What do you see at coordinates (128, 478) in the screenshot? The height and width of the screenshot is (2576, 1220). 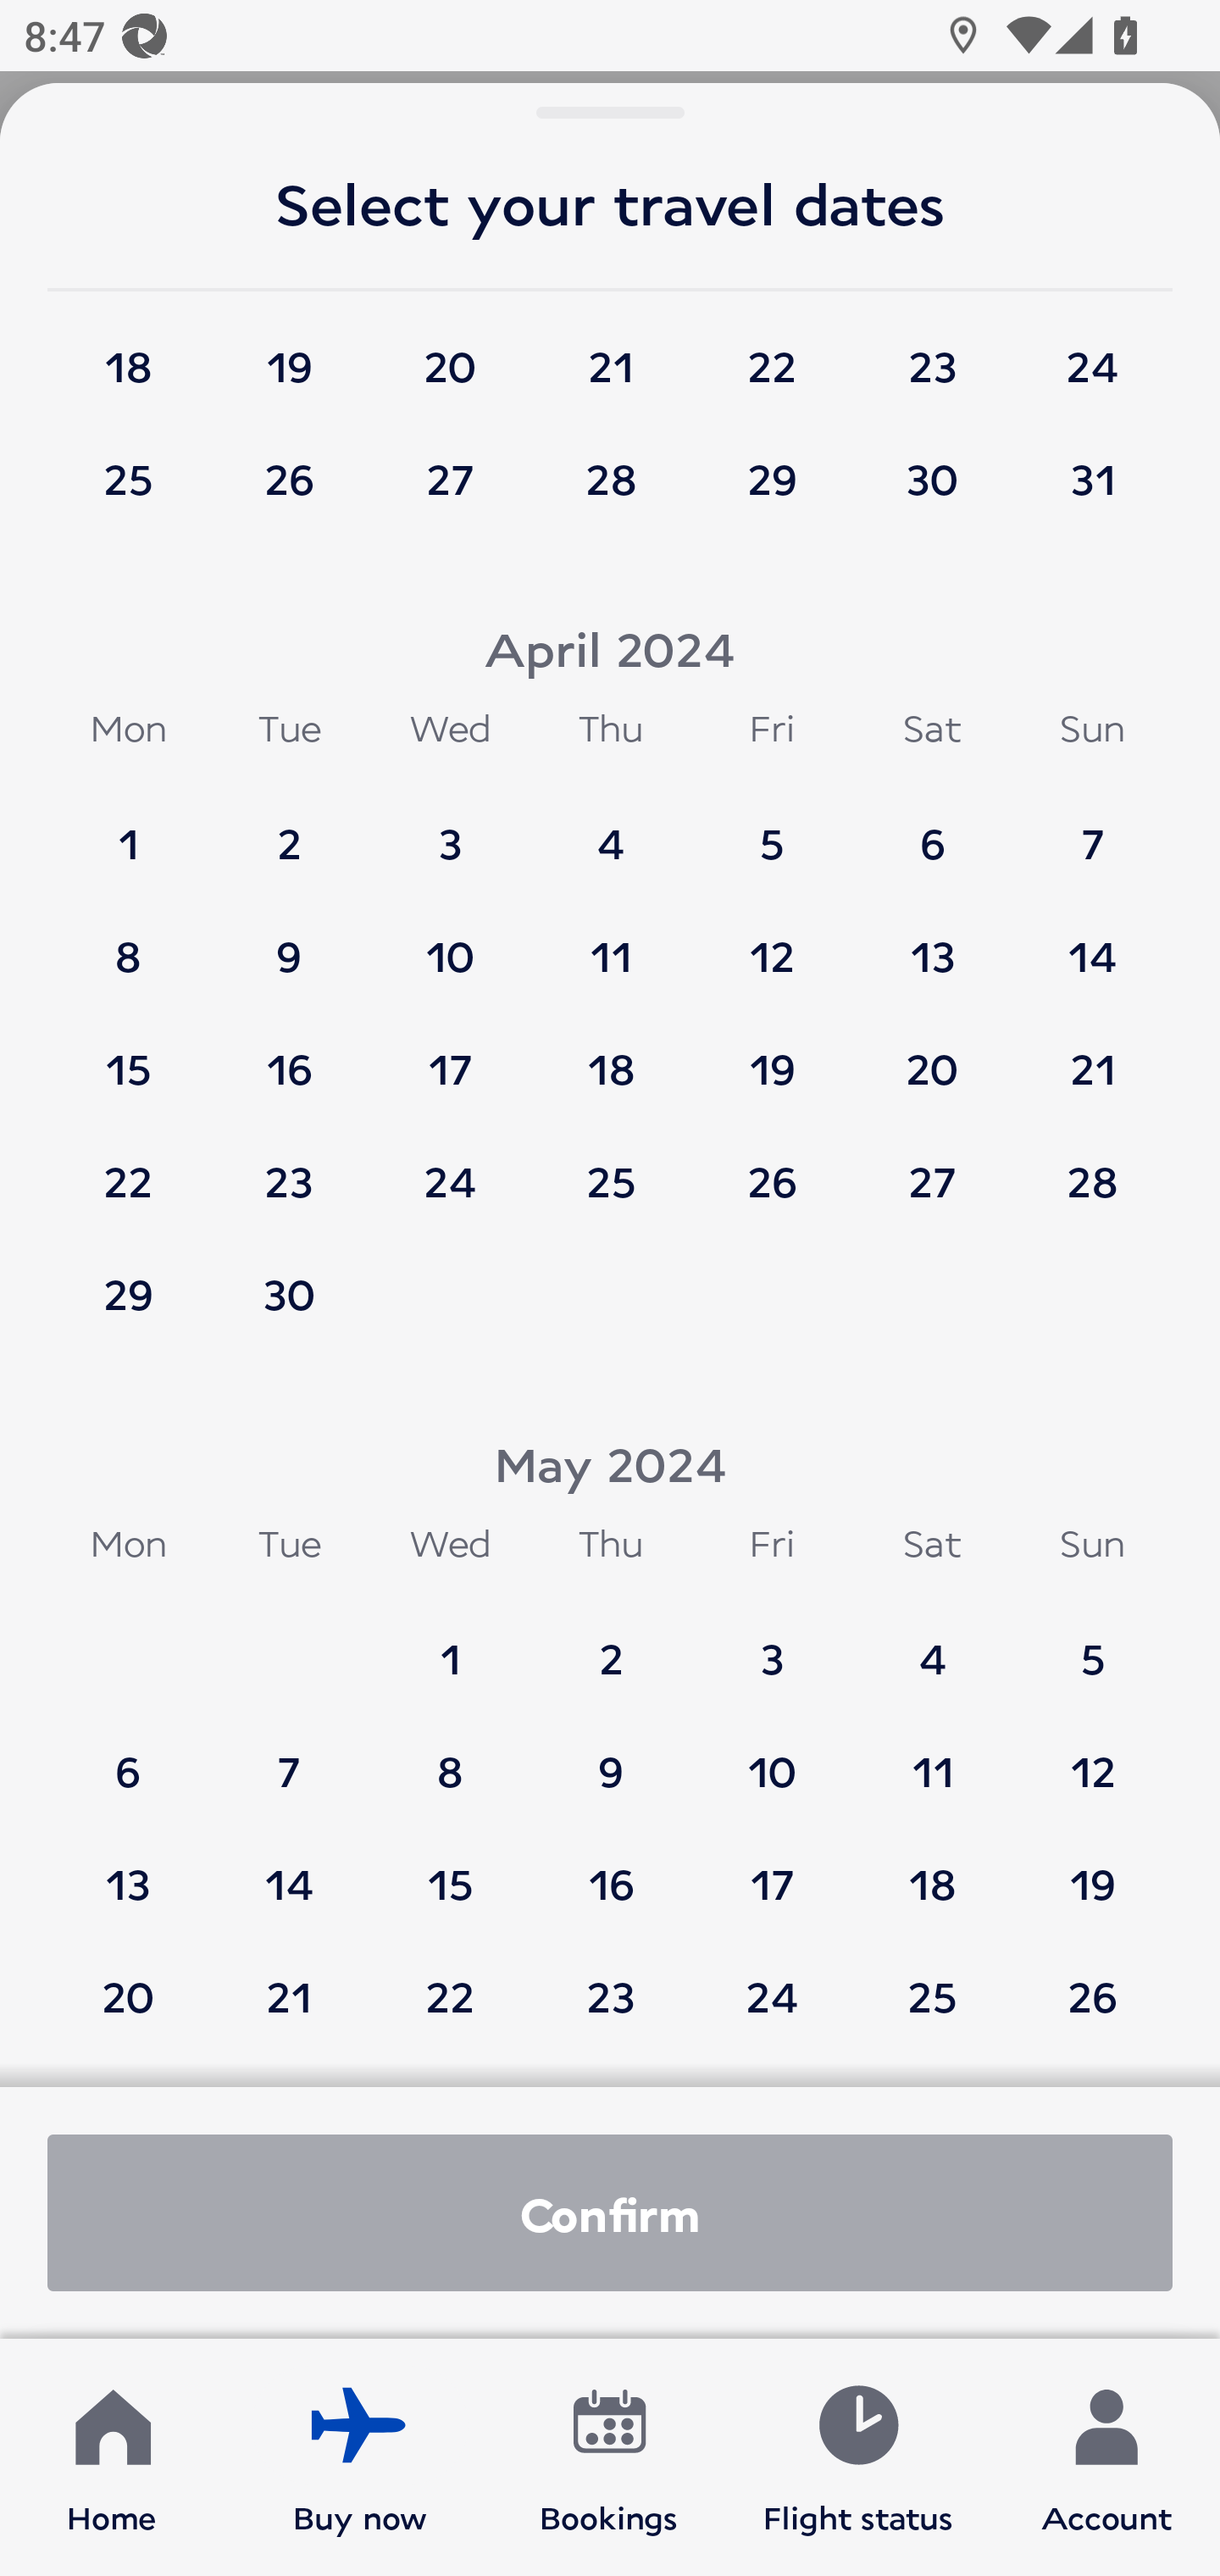 I see `25` at bounding box center [128, 478].